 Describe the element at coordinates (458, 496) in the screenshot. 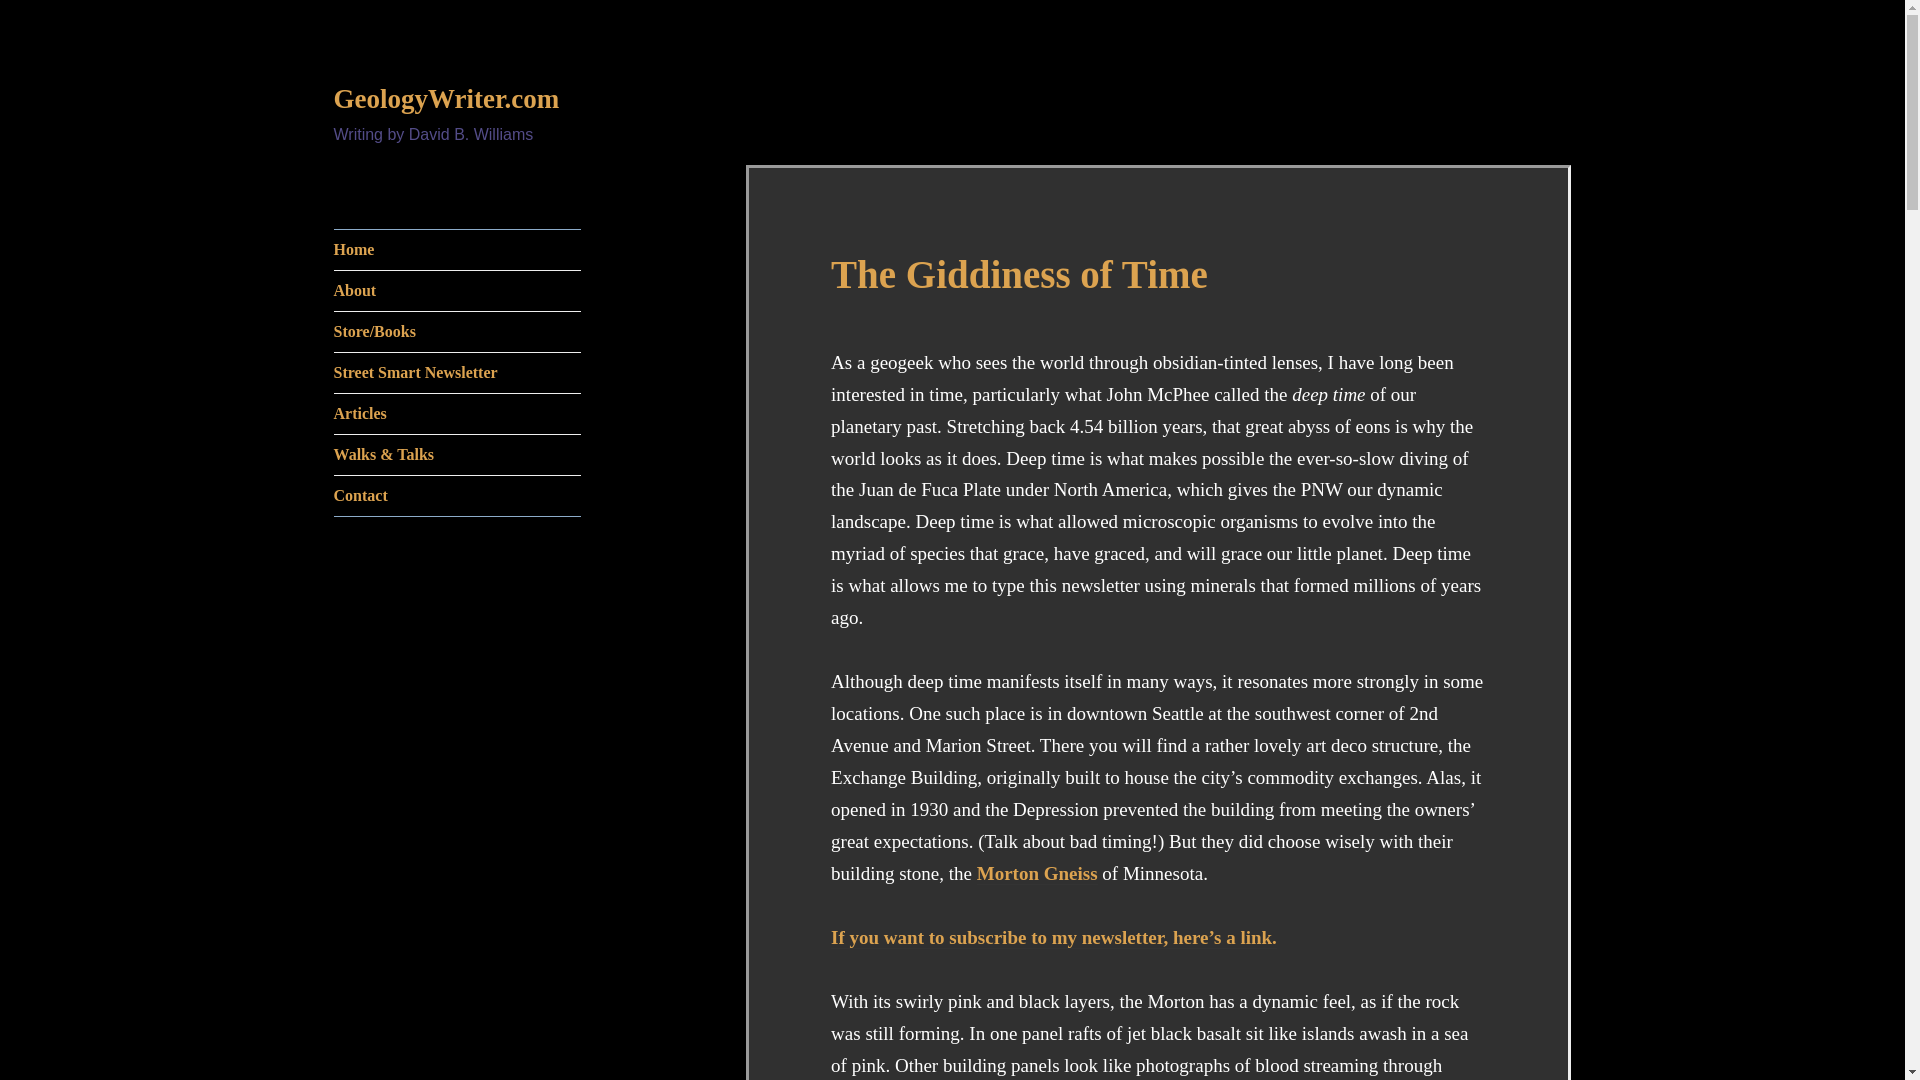

I see `Contact` at that location.